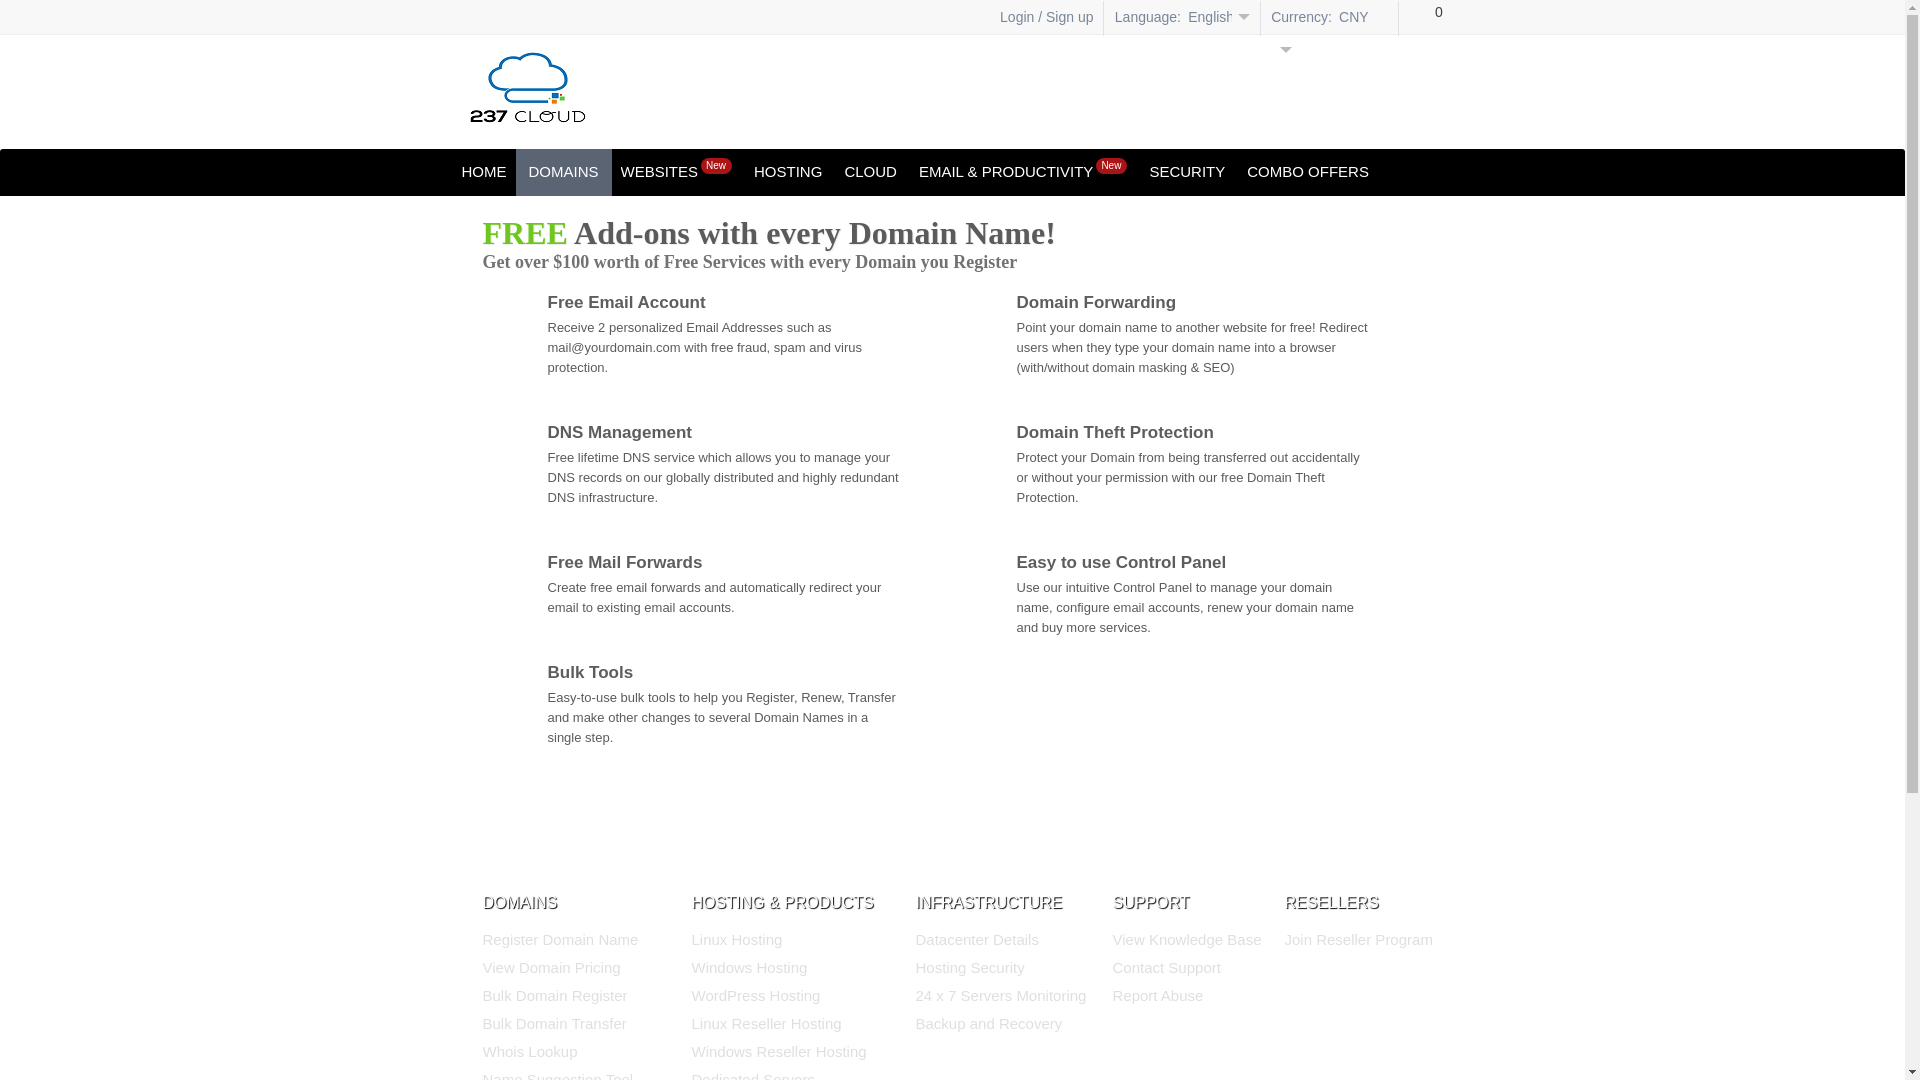 The image size is (1920, 1080). Describe the element at coordinates (870, 172) in the screenshot. I see `CLOUD` at that location.